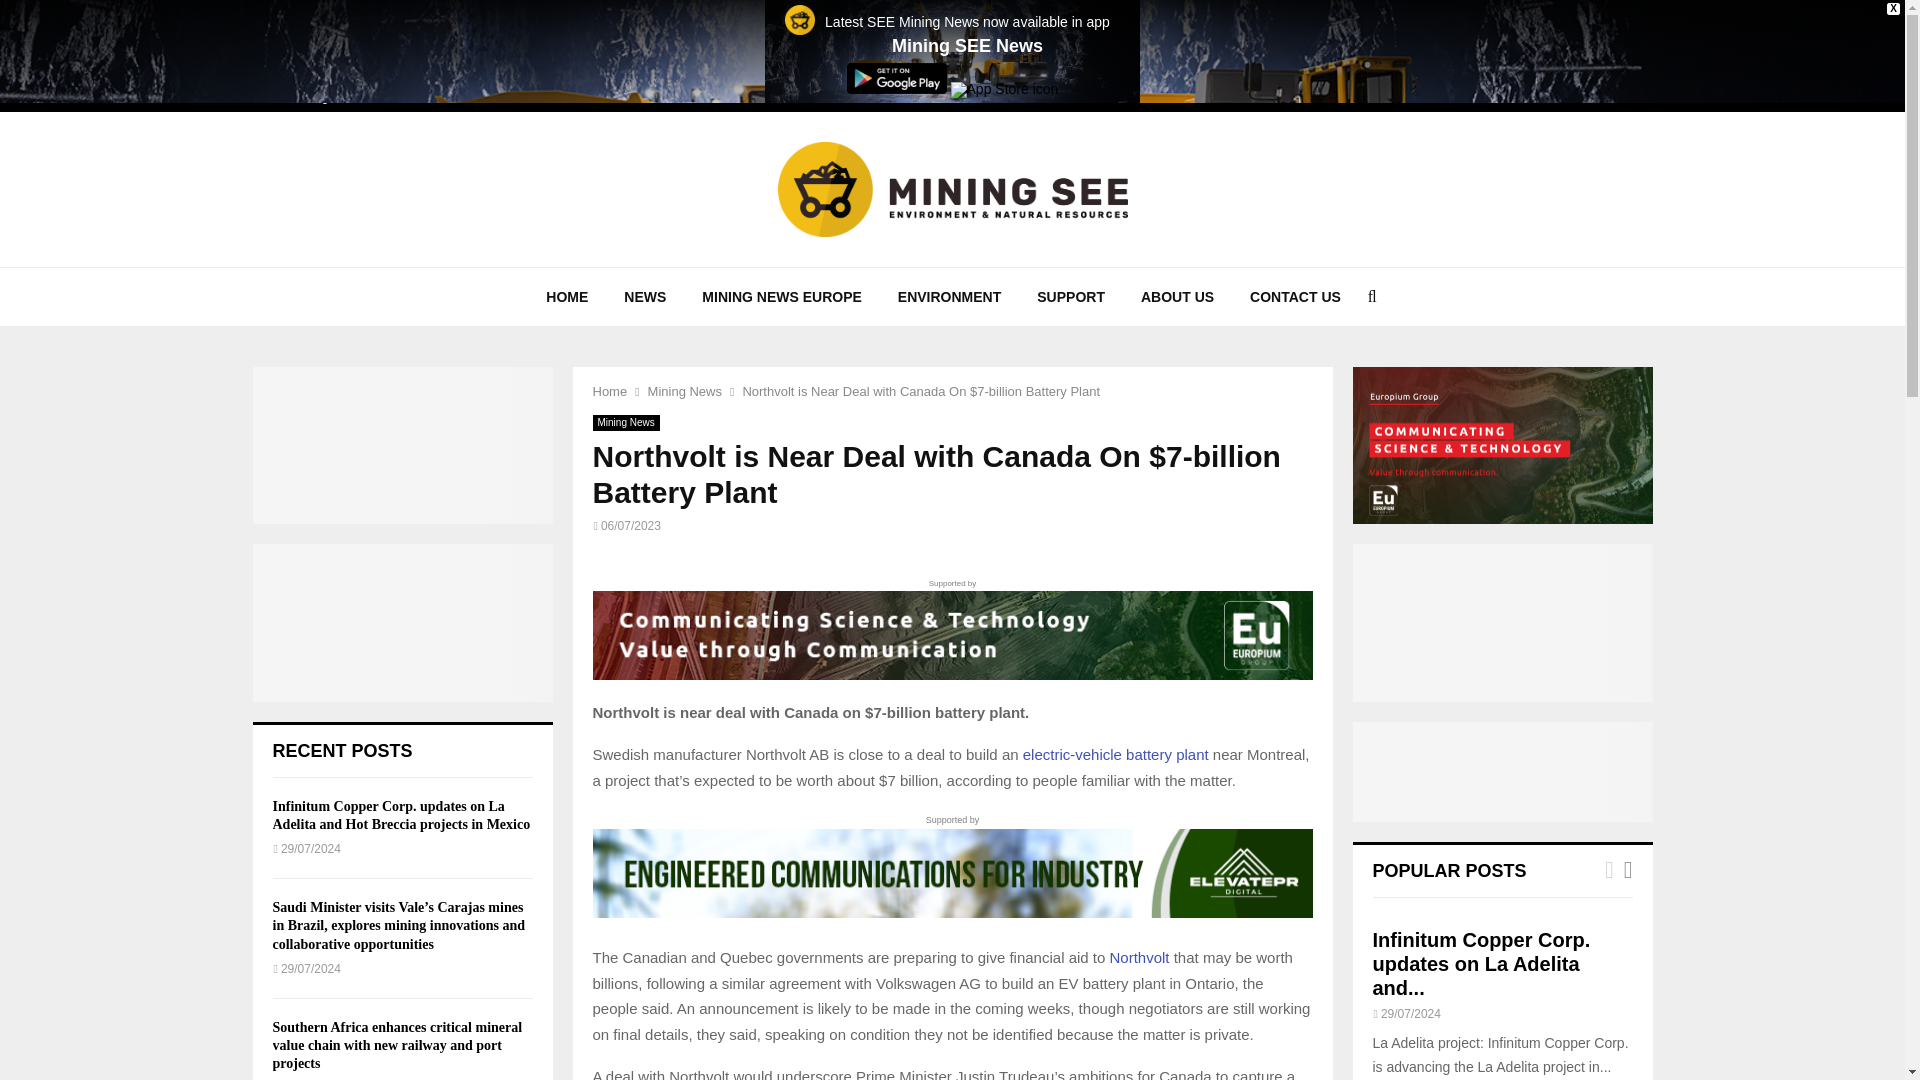  What do you see at coordinates (567, 296) in the screenshot?
I see `HOME` at bounding box center [567, 296].